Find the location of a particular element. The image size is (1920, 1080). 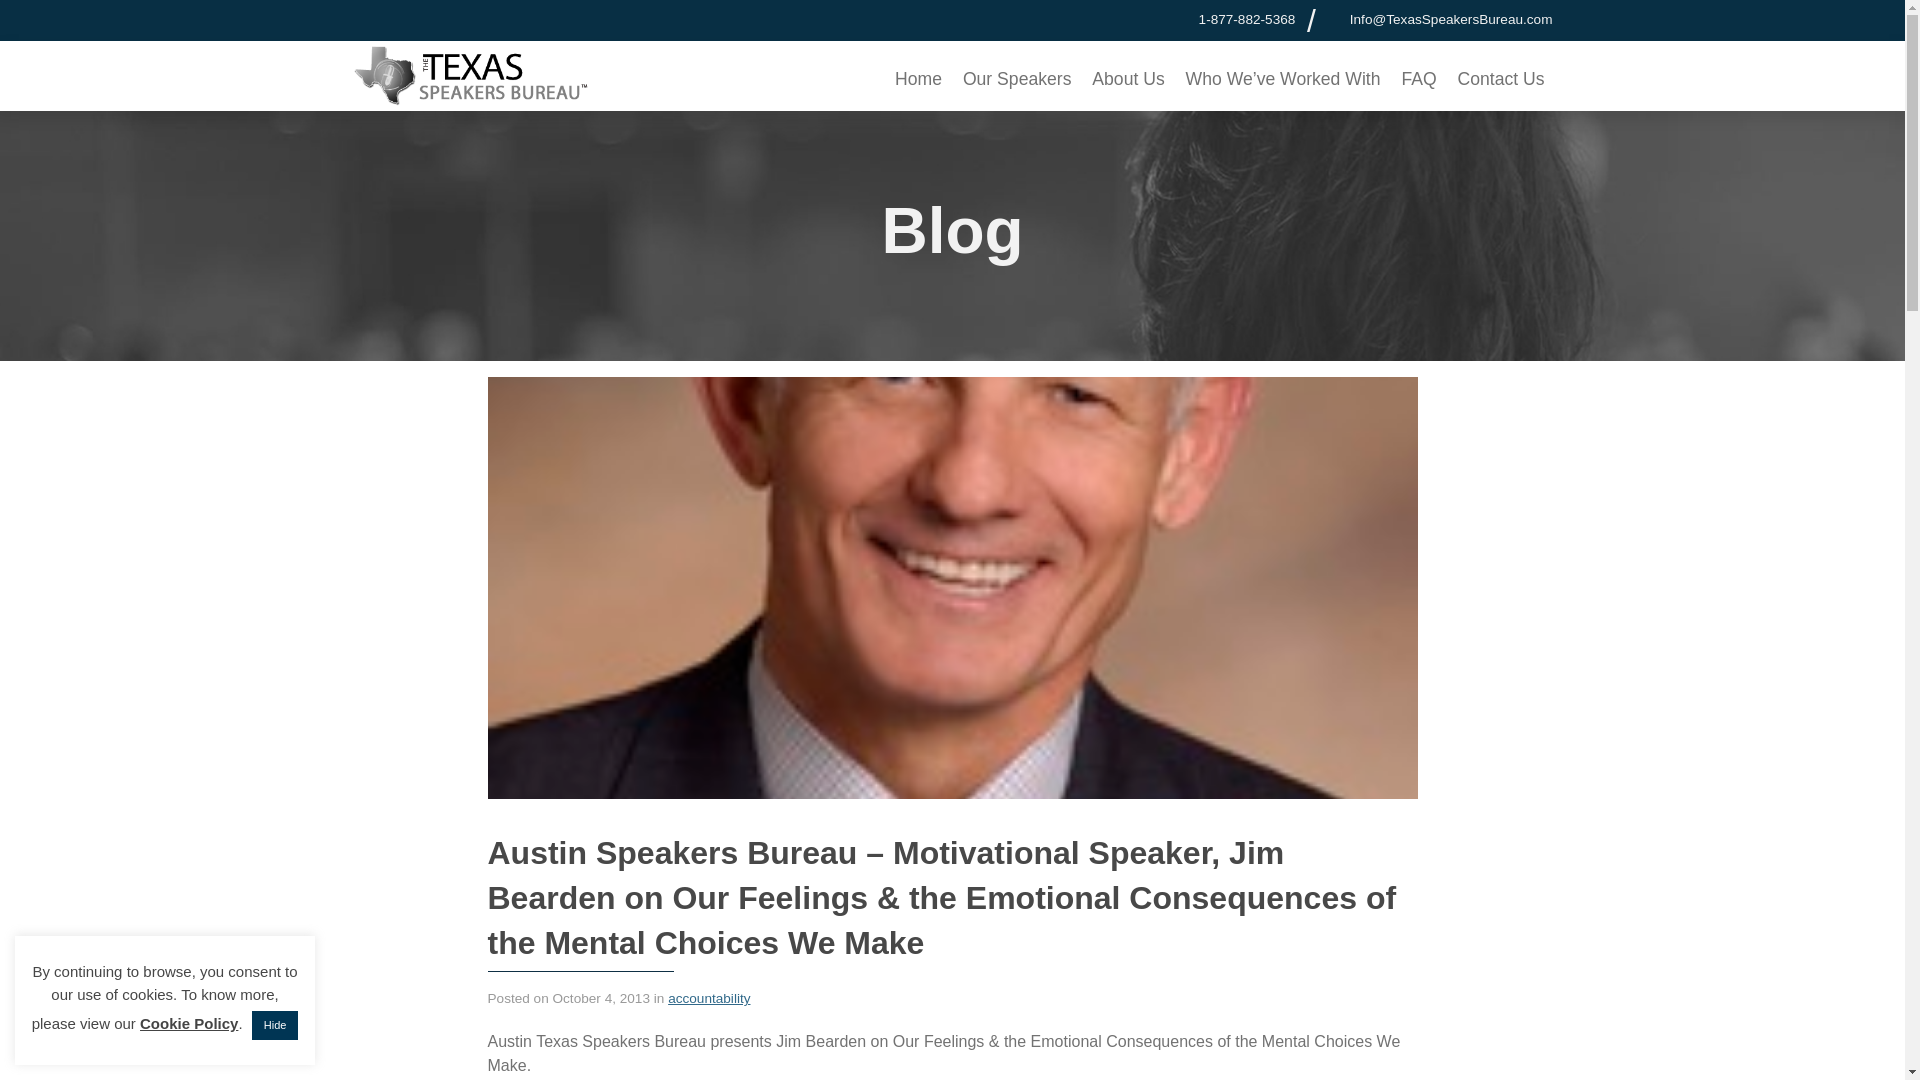

Email is located at coordinates (1334, 19).